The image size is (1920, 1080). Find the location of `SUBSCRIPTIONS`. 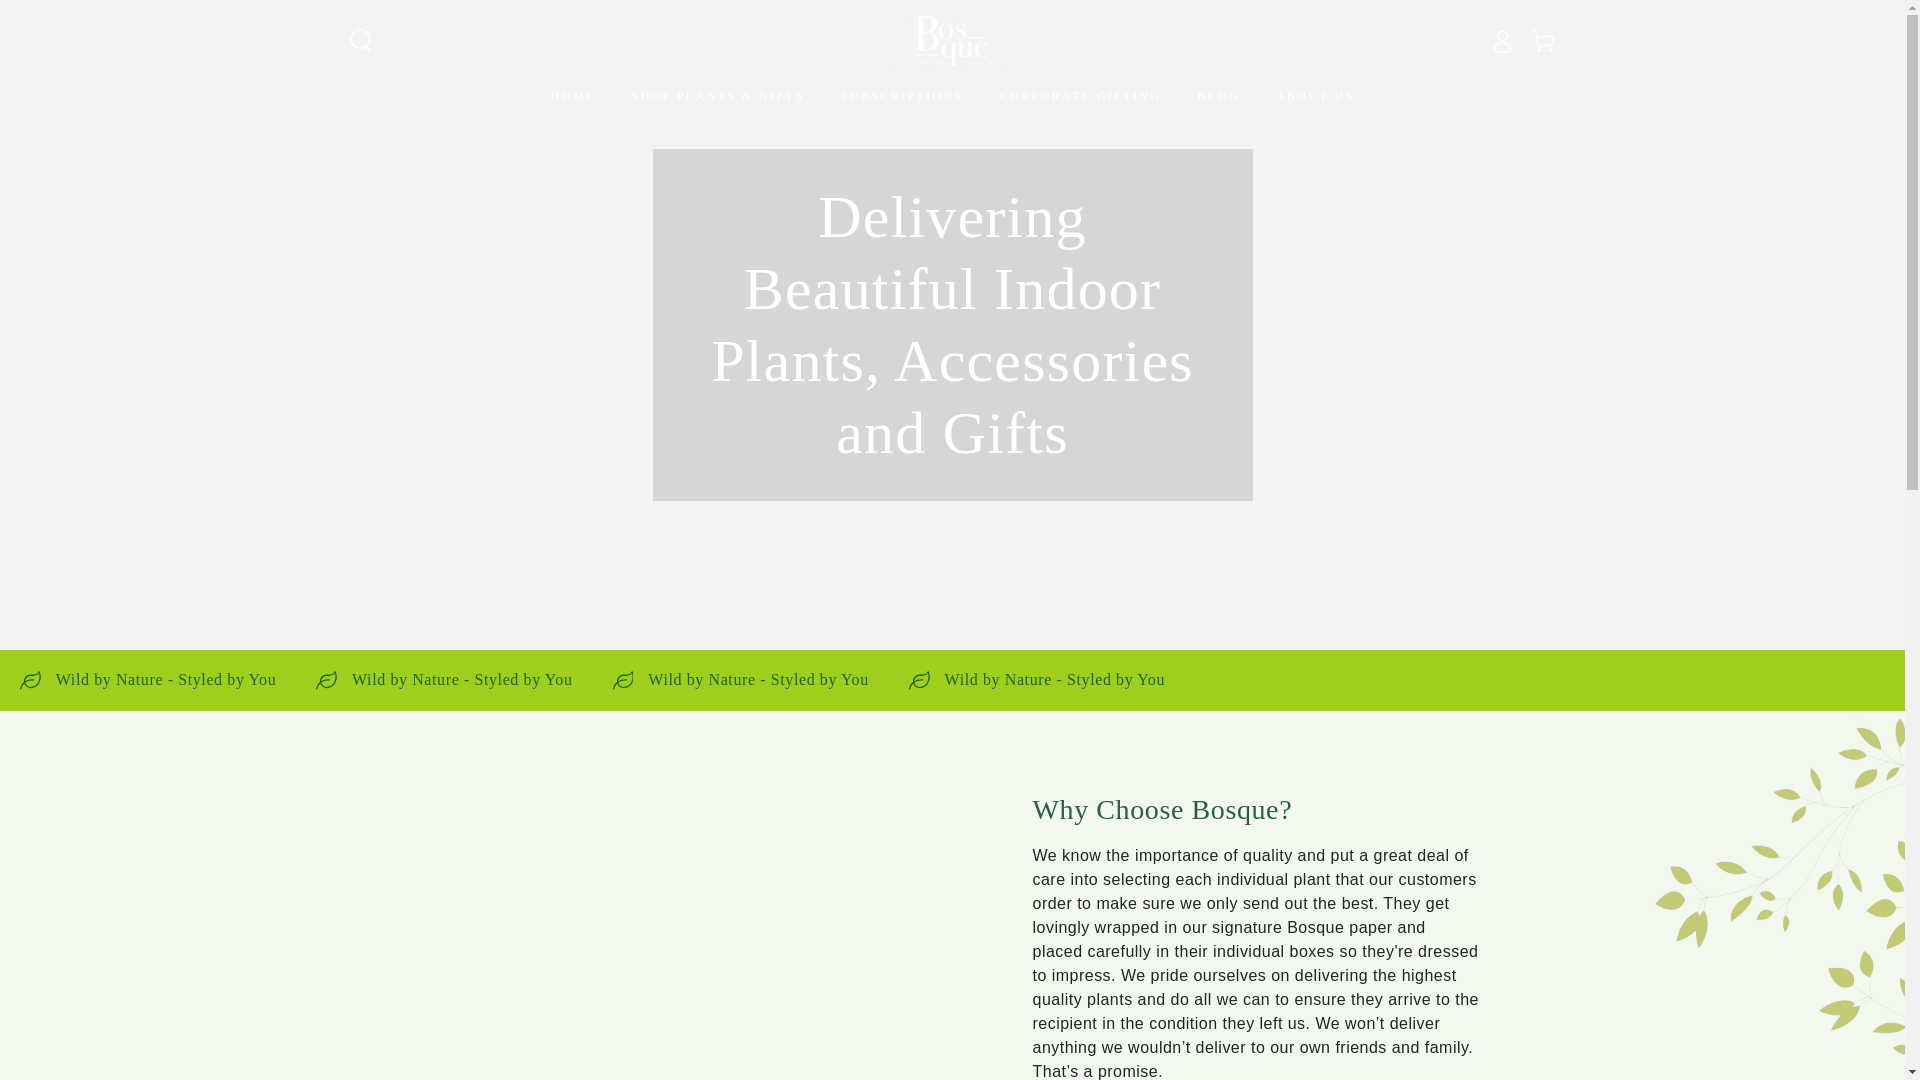

SUBSCRIPTIONS is located at coordinates (901, 95).